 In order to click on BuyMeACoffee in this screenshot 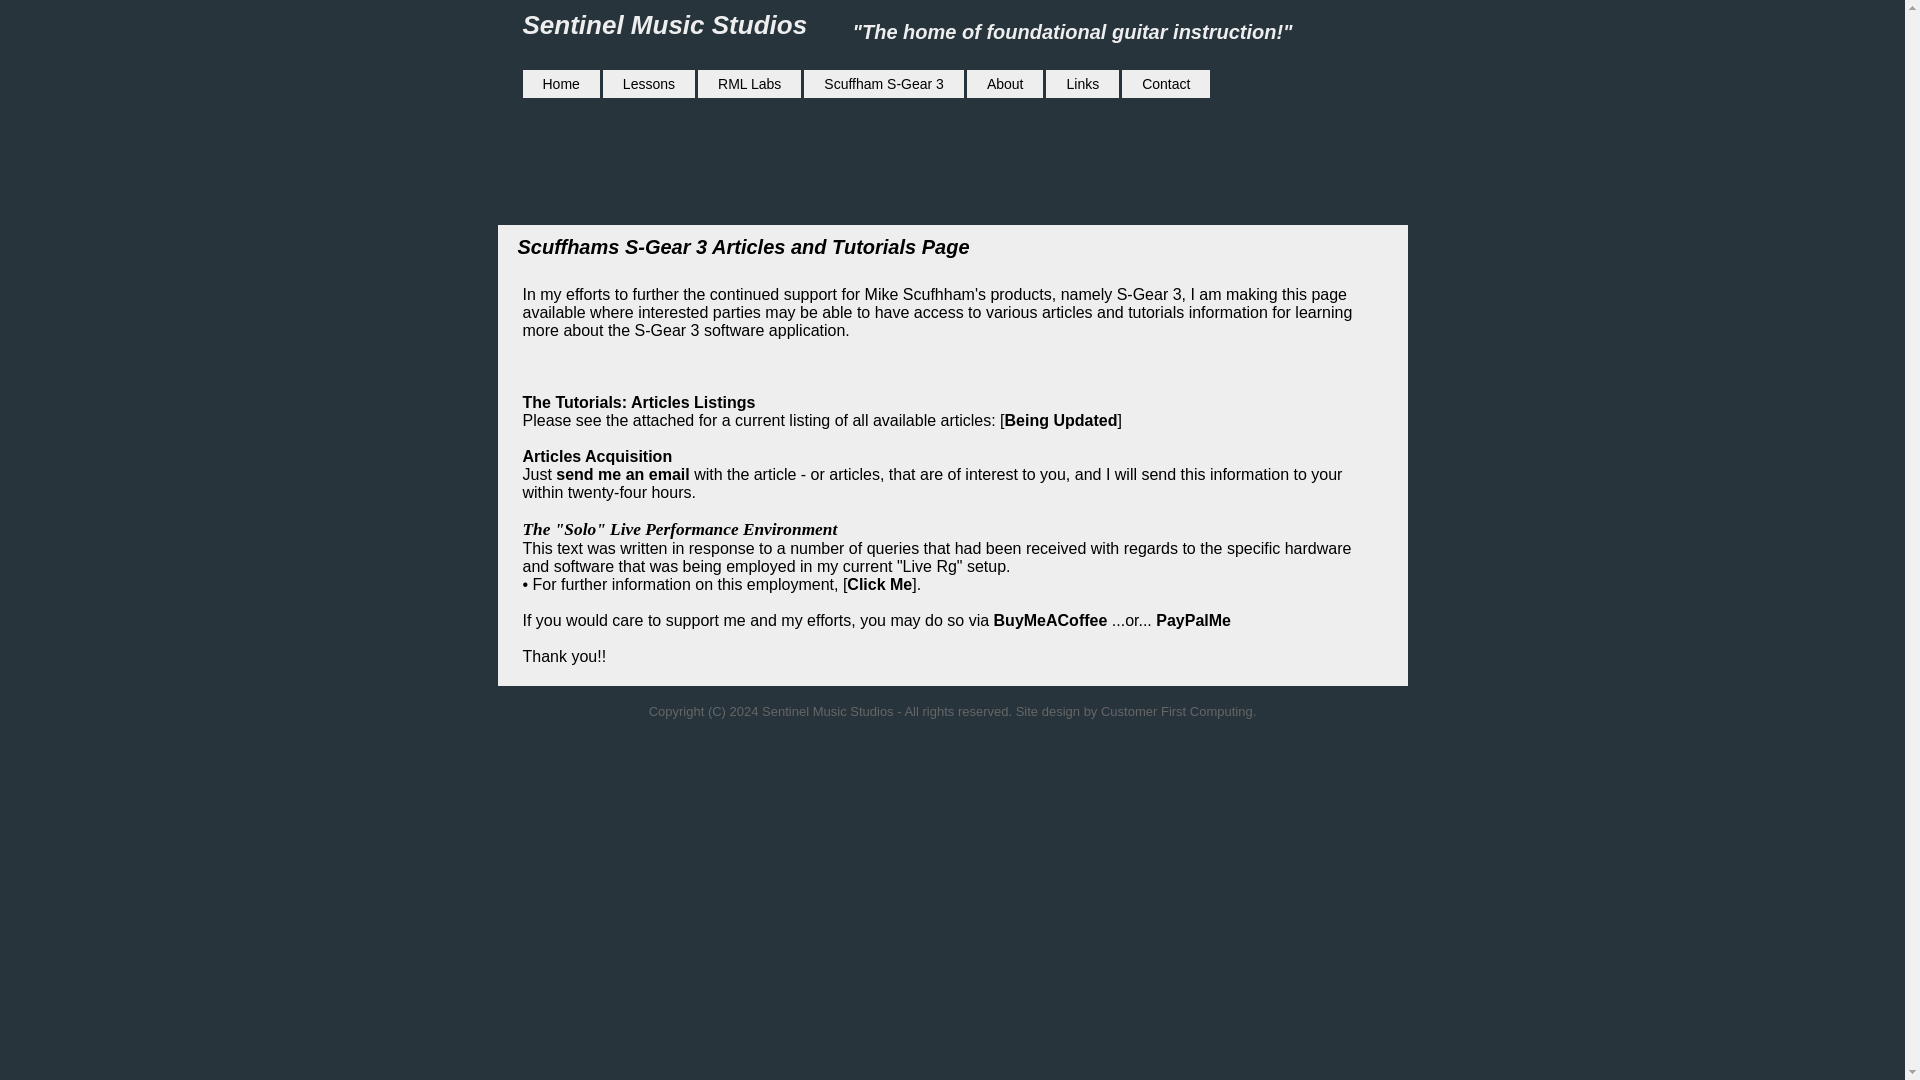, I will do `click(1050, 620)`.